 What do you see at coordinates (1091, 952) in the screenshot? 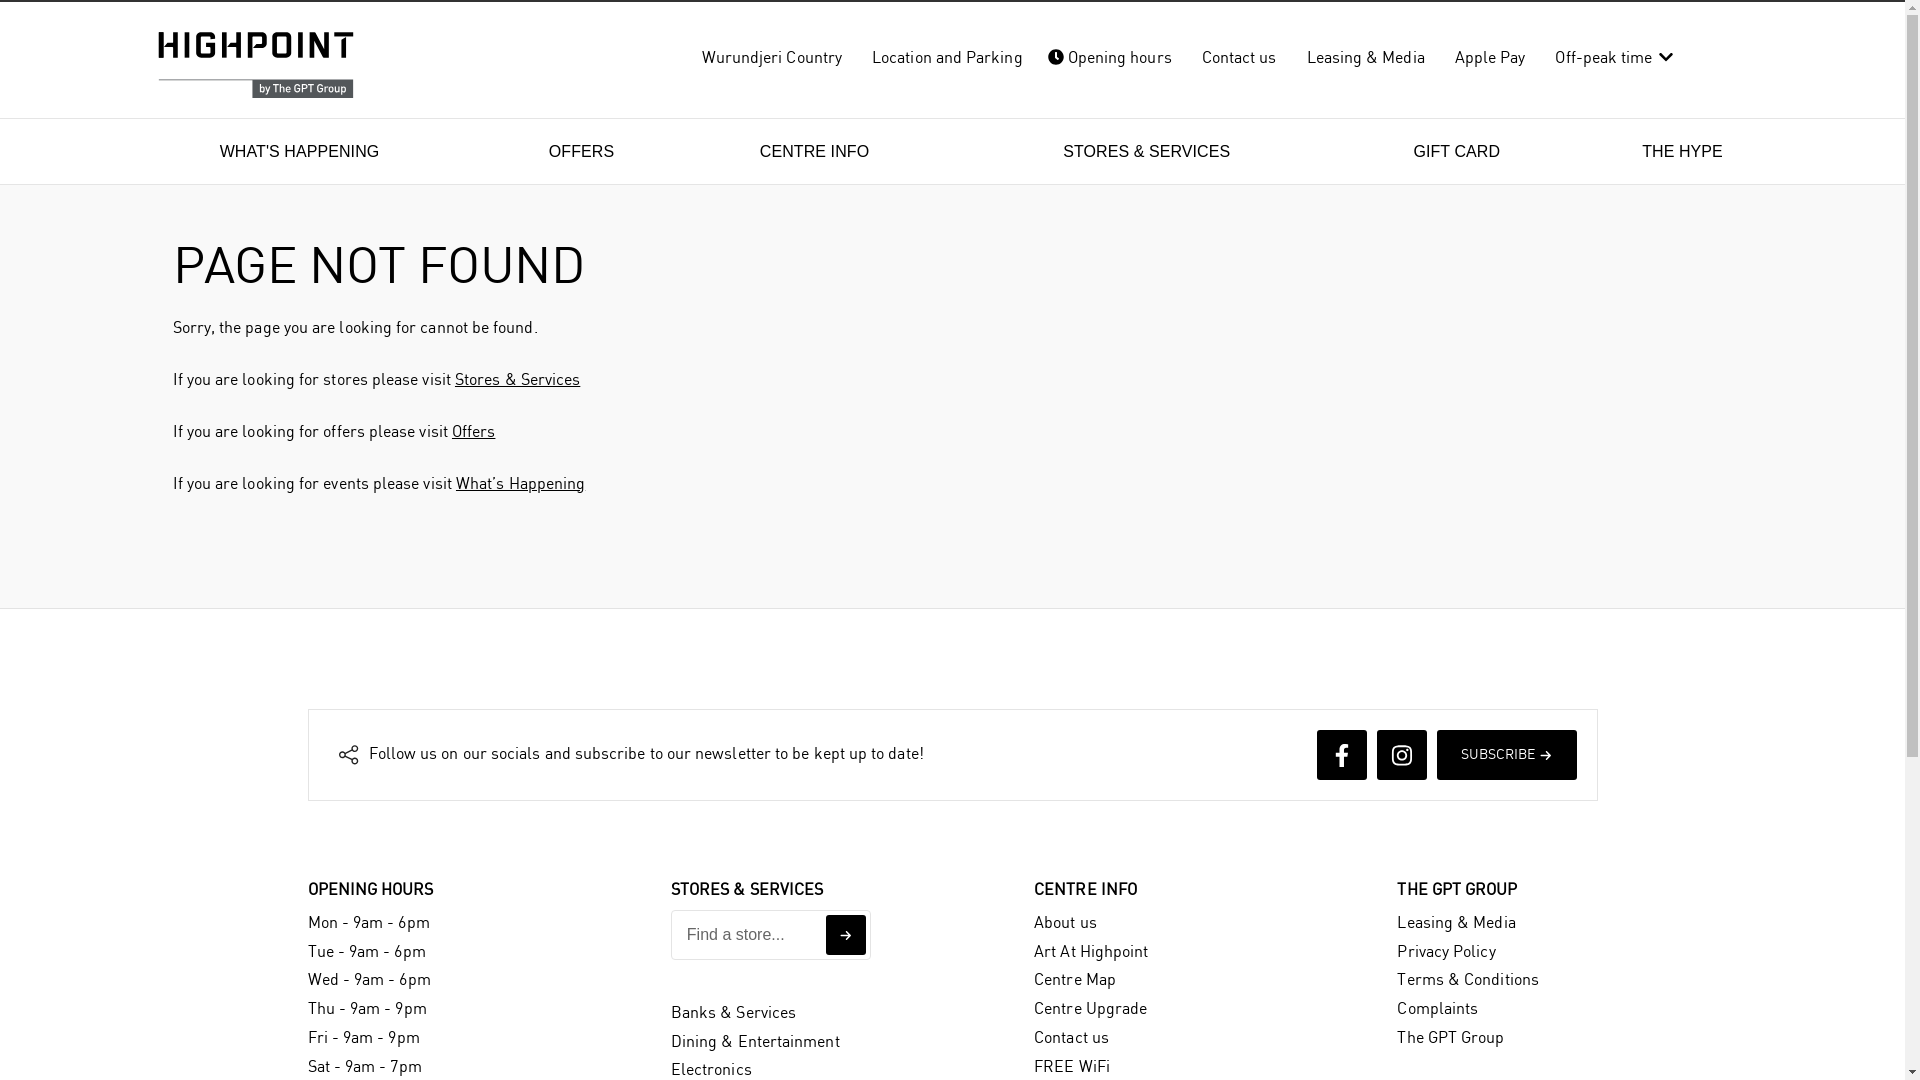
I see `Art At Highpoint` at bounding box center [1091, 952].